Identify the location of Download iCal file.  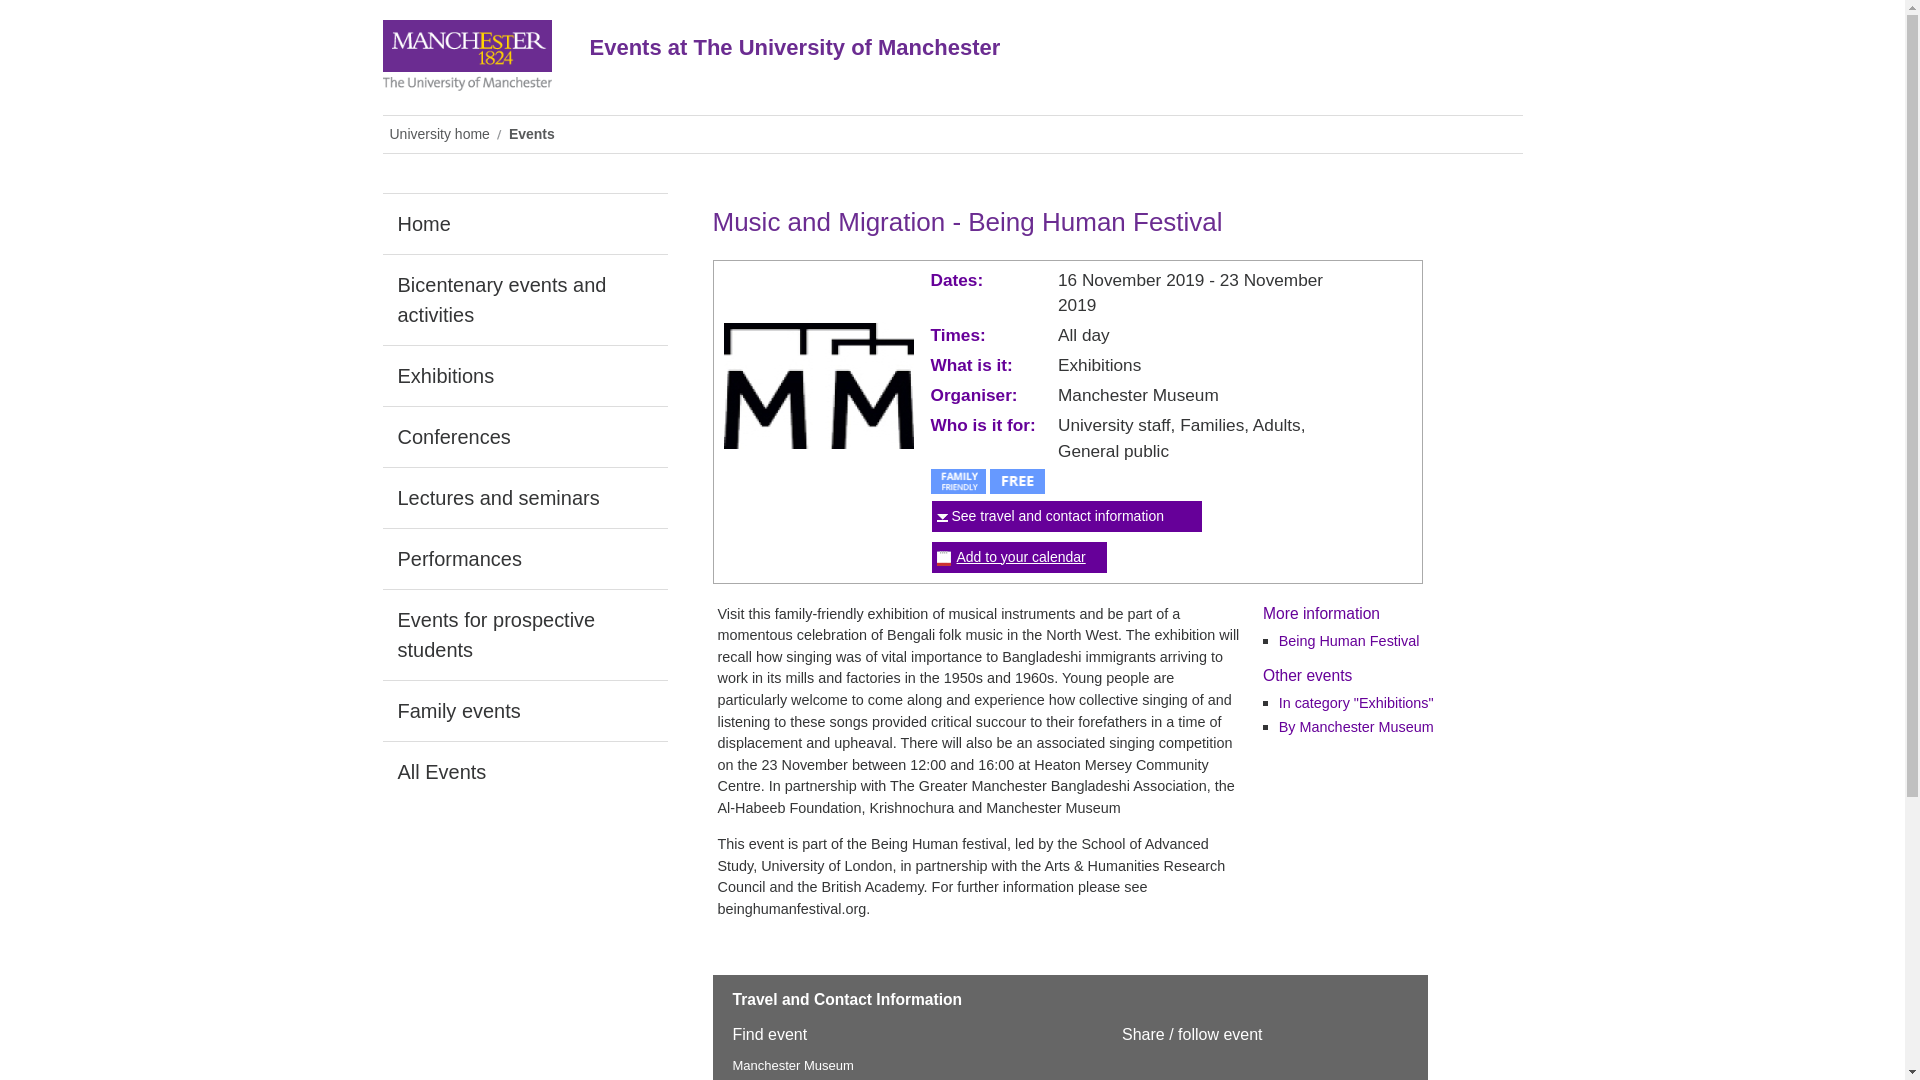
(1020, 555).